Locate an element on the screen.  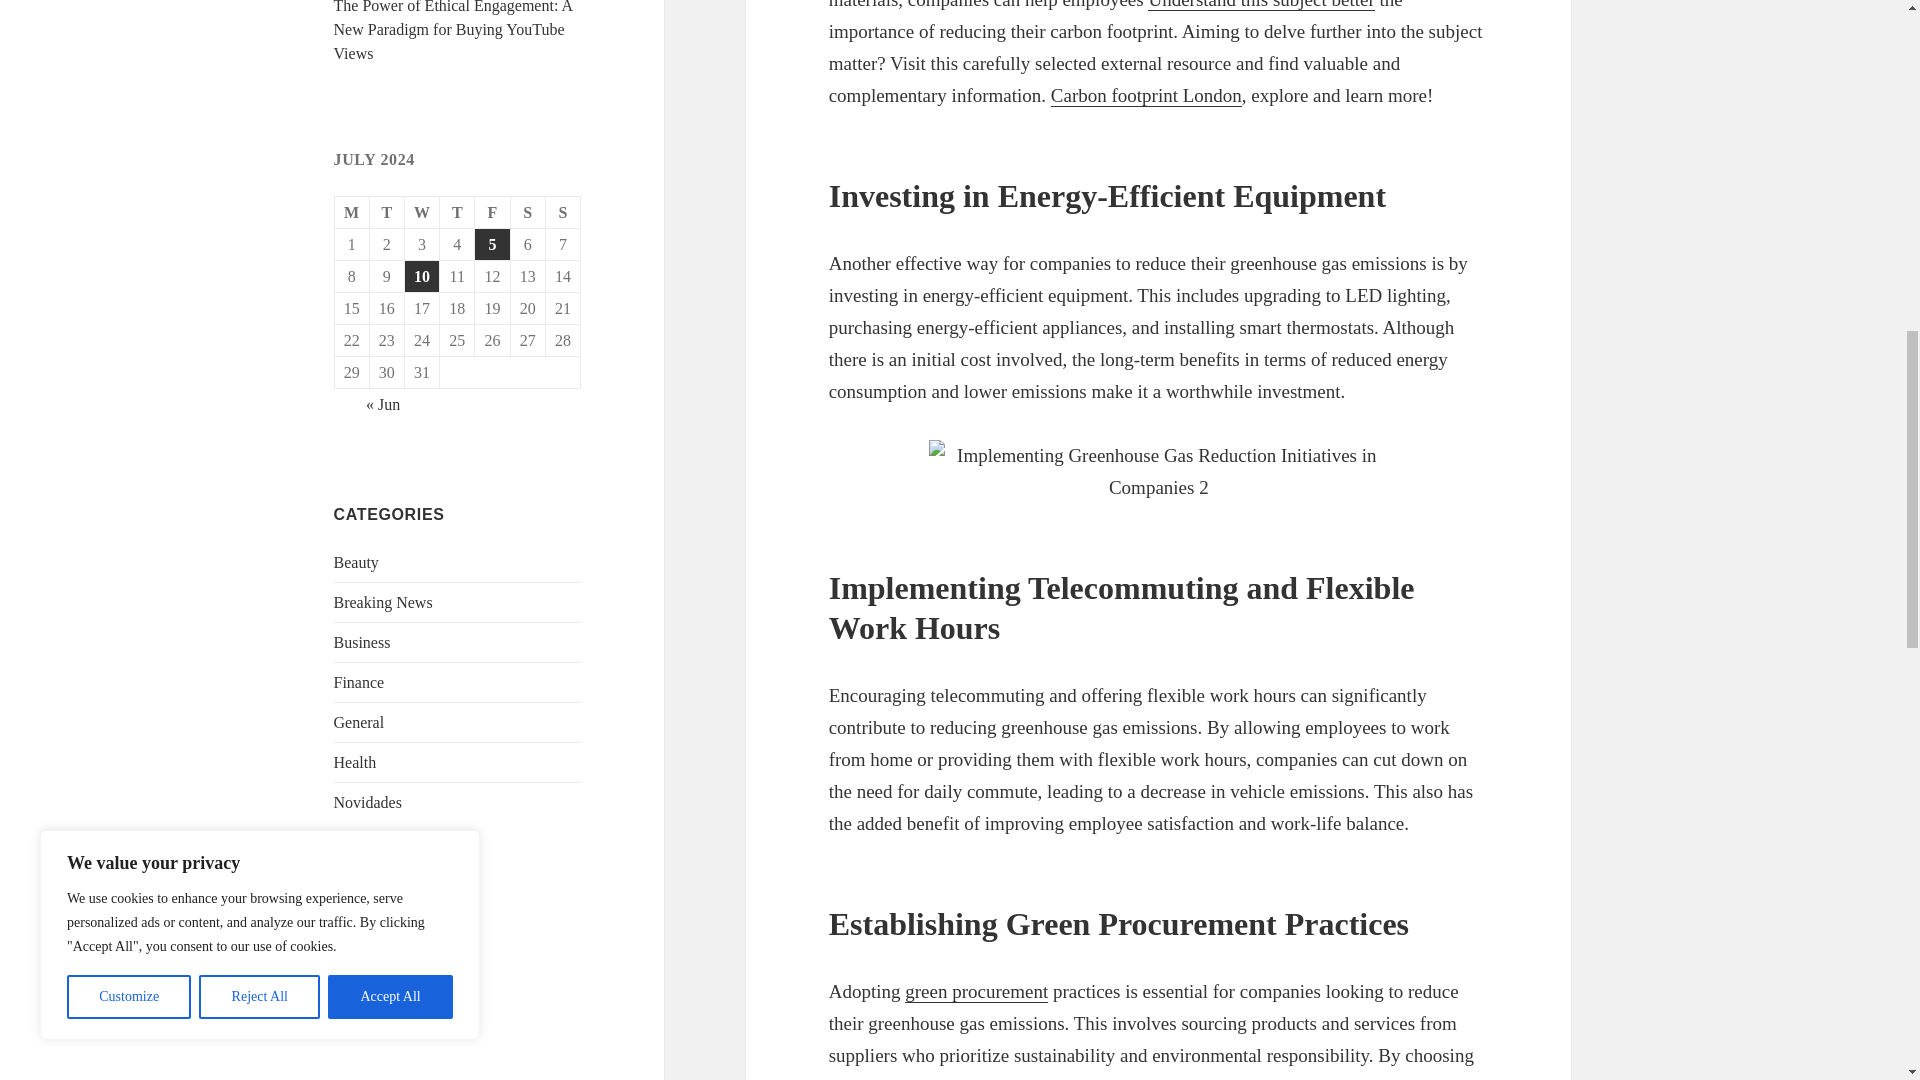
Saturday is located at coordinates (528, 212).